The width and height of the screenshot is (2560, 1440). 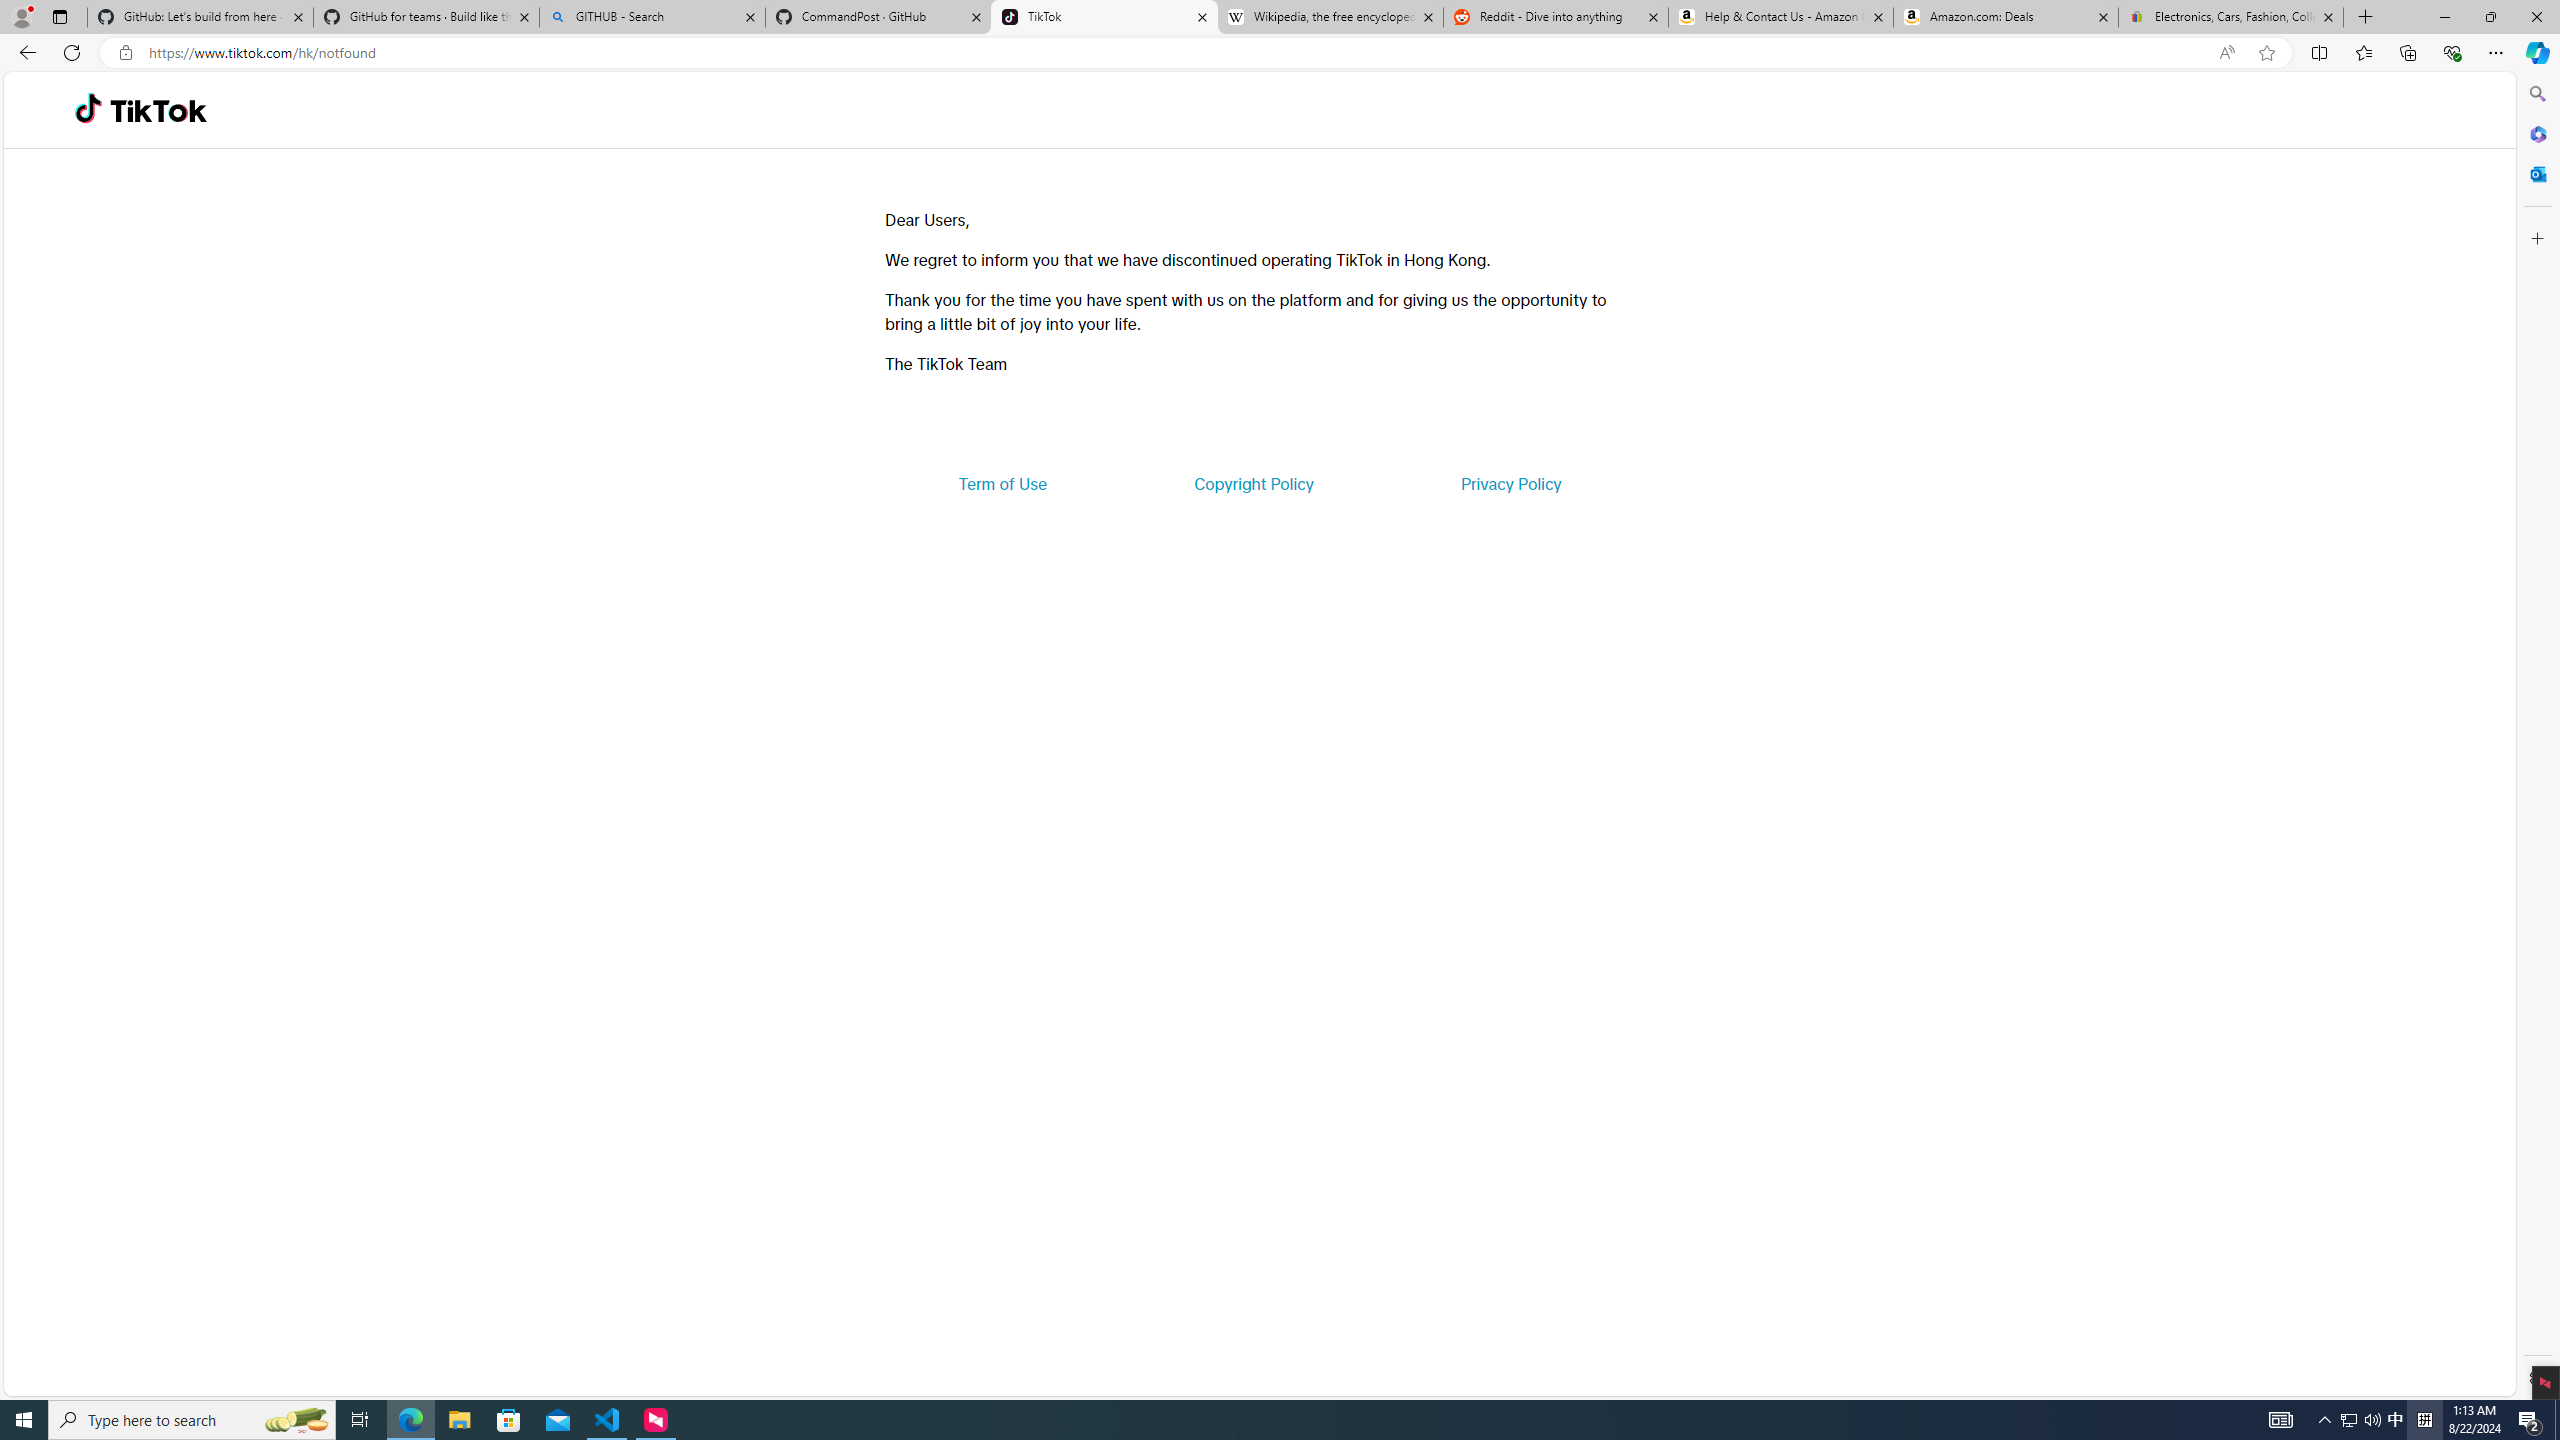 I want to click on Wikipedia, the free encyclopedia, so click(x=1330, y=17).